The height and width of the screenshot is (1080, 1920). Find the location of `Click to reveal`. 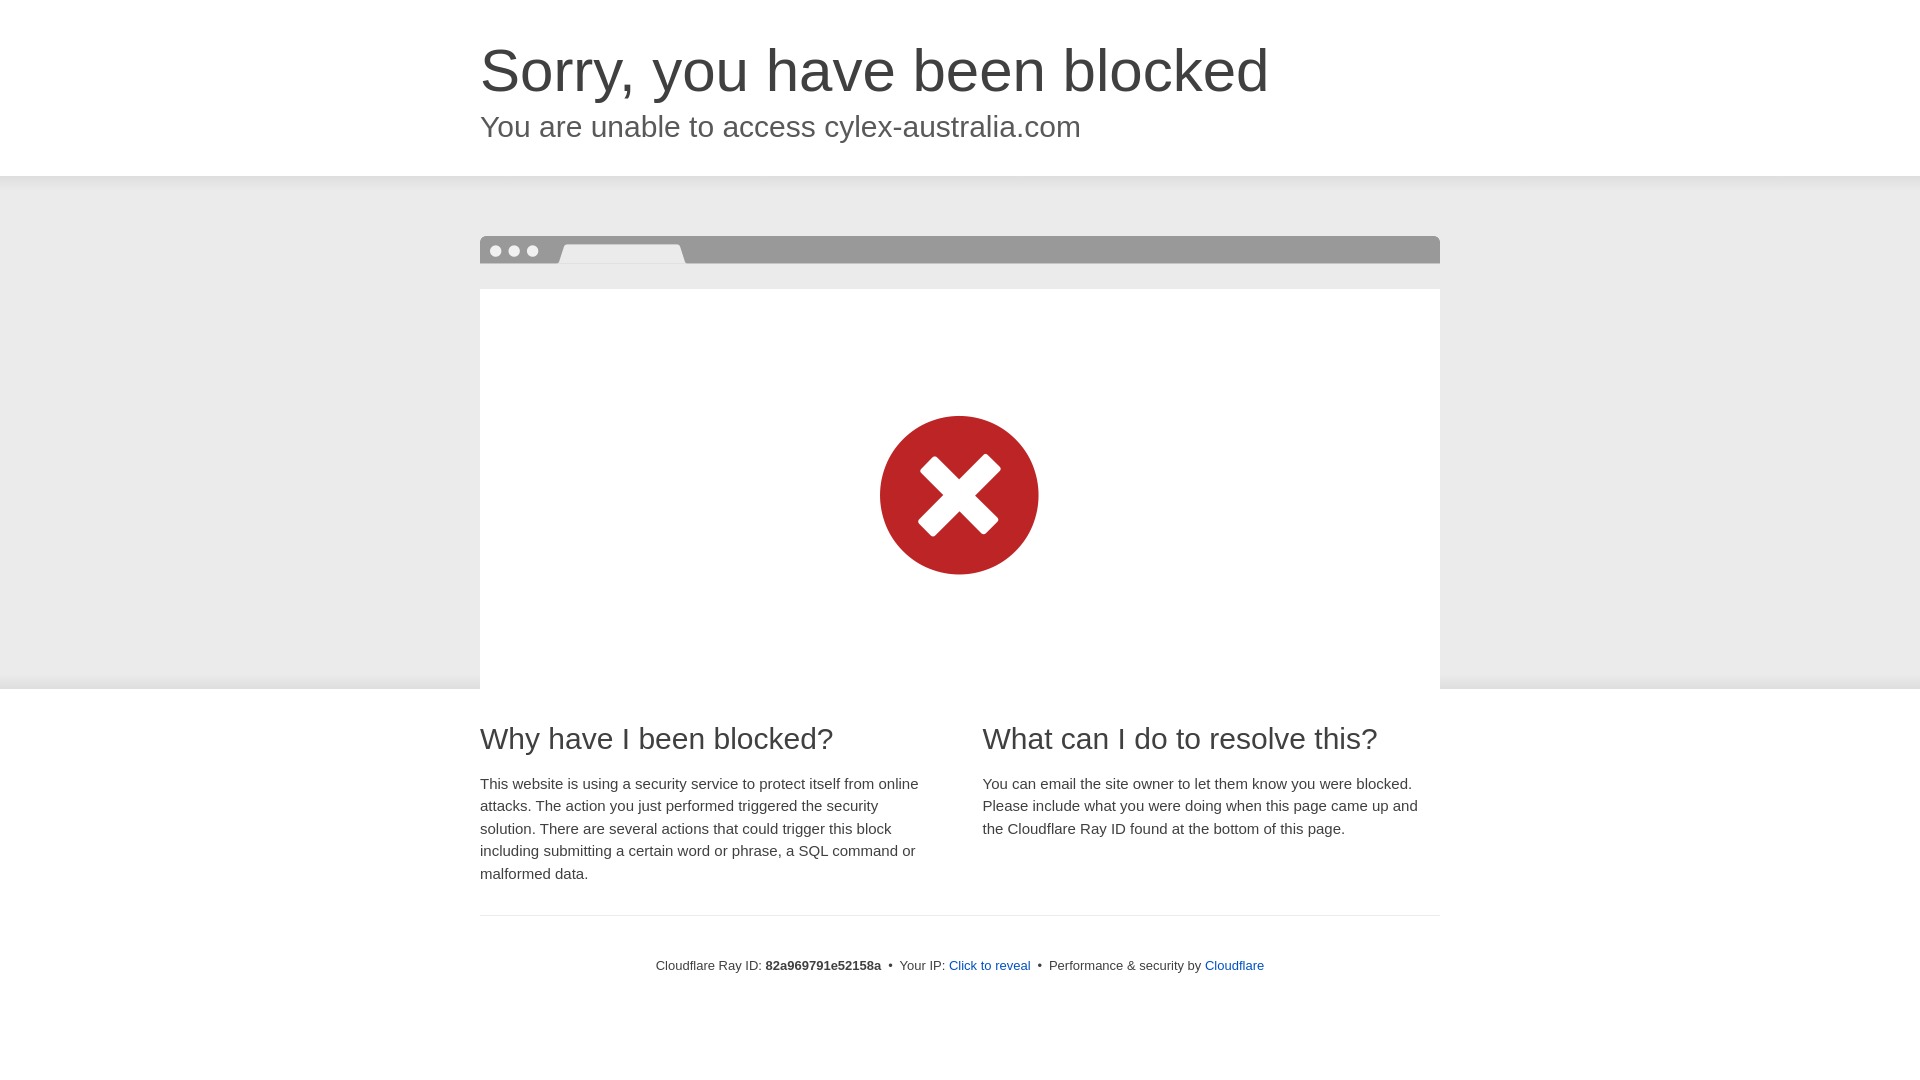

Click to reveal is located at coordinates (990, 966).